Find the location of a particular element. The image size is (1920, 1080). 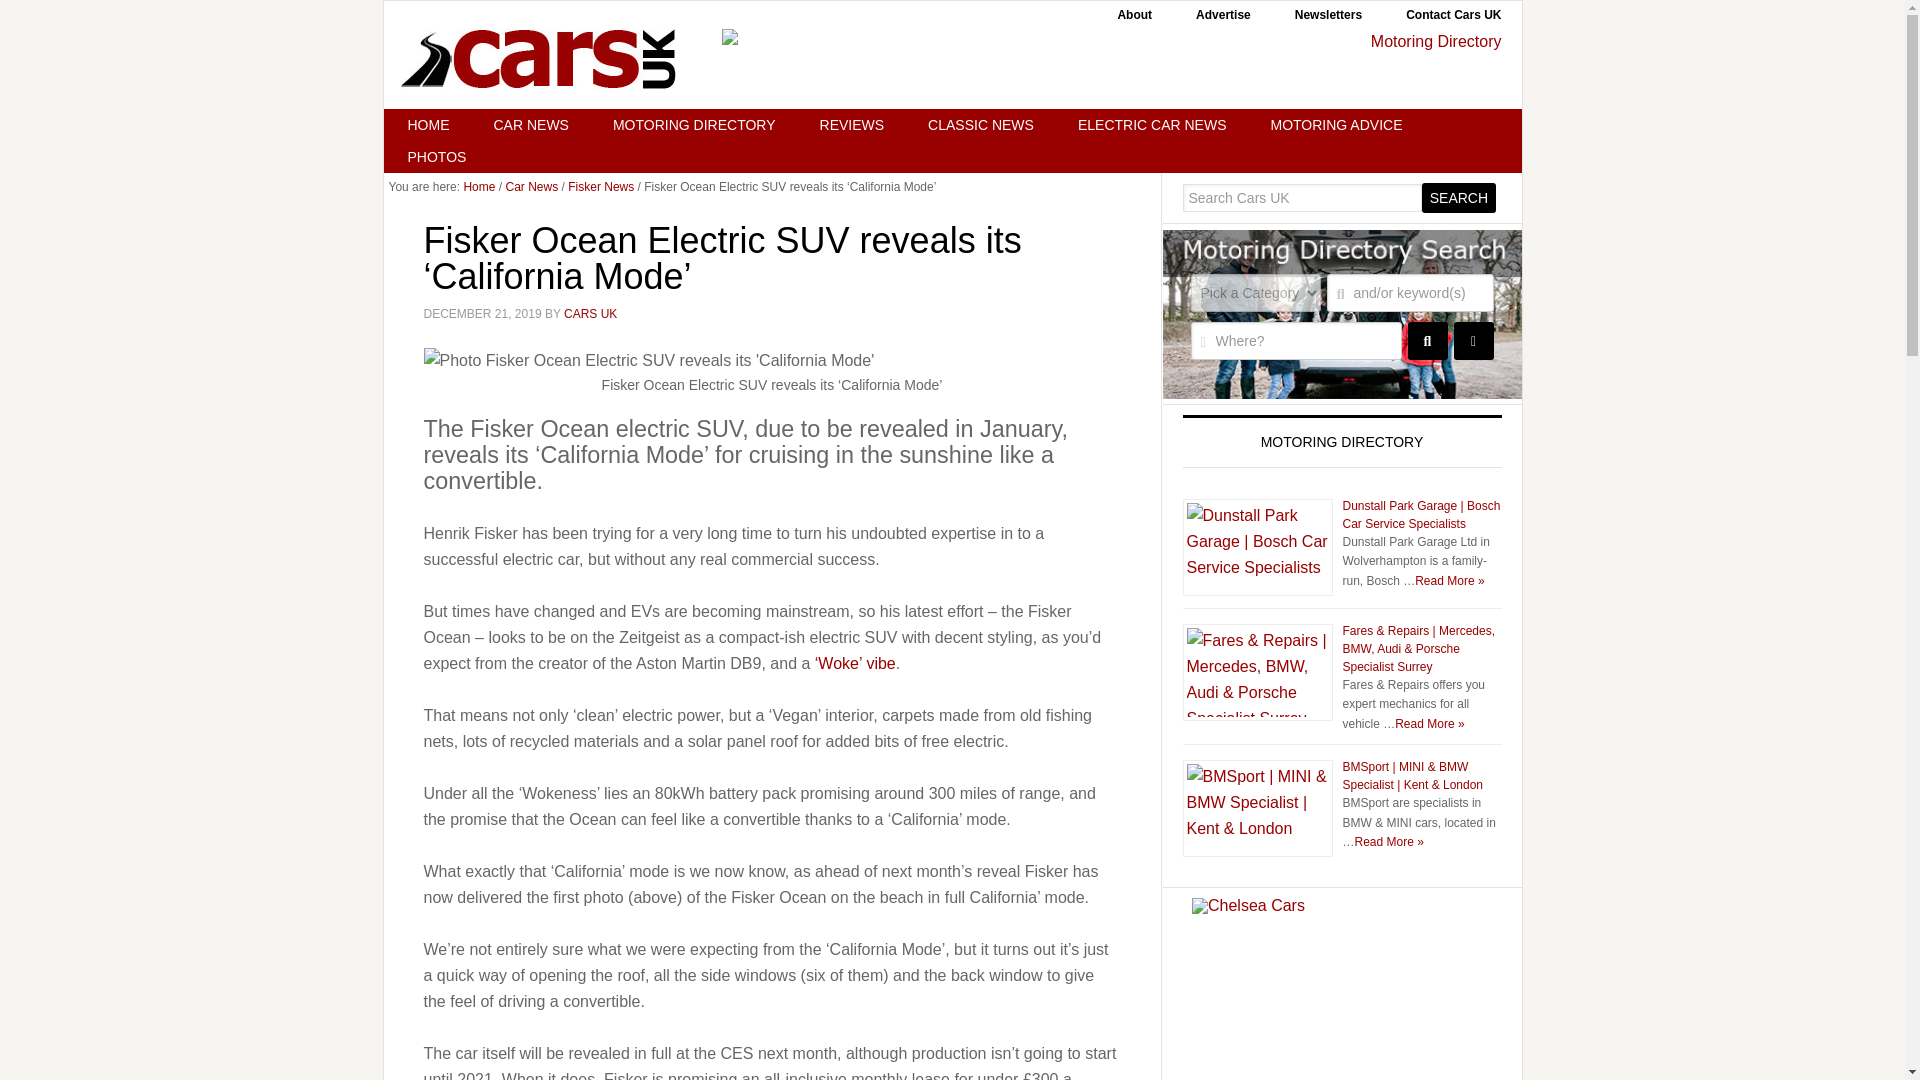

Home is located at coordinates (478, 187).